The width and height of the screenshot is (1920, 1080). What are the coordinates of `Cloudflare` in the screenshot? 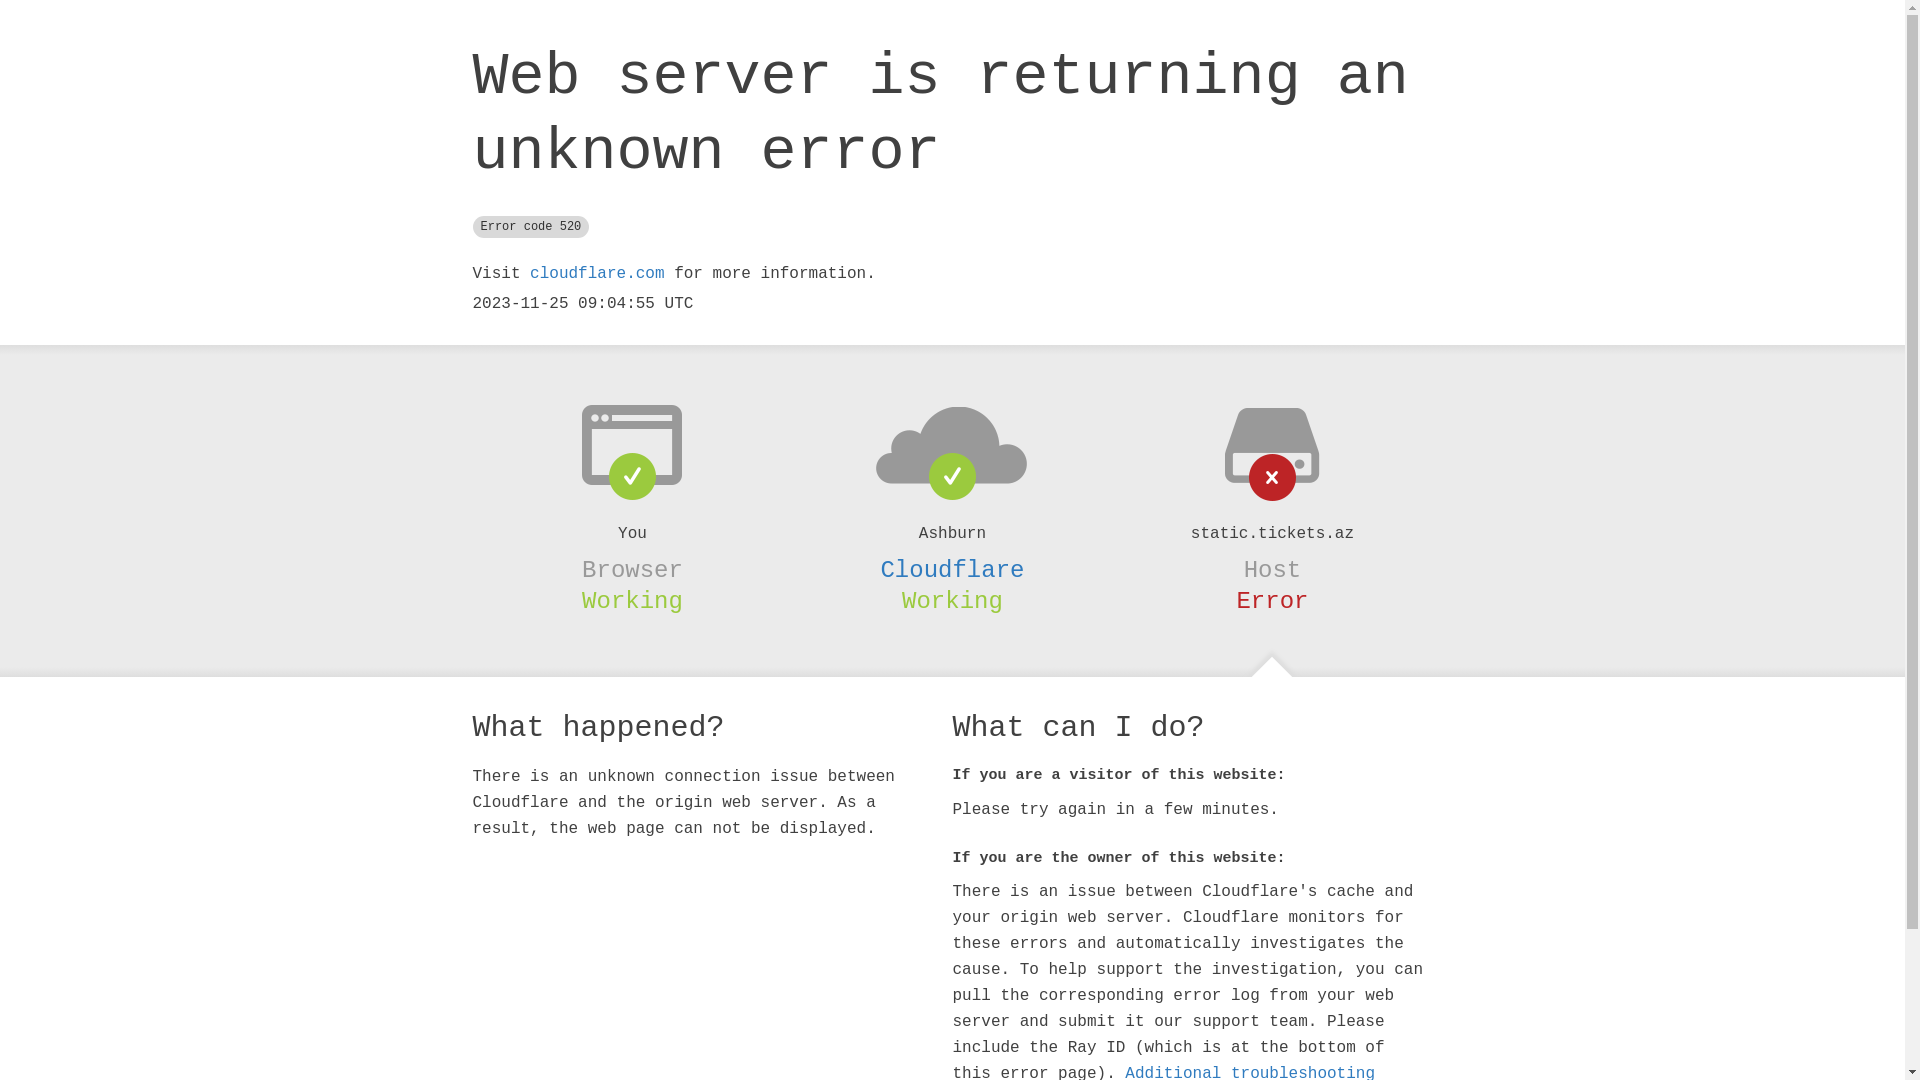 It's located at (952, 570).